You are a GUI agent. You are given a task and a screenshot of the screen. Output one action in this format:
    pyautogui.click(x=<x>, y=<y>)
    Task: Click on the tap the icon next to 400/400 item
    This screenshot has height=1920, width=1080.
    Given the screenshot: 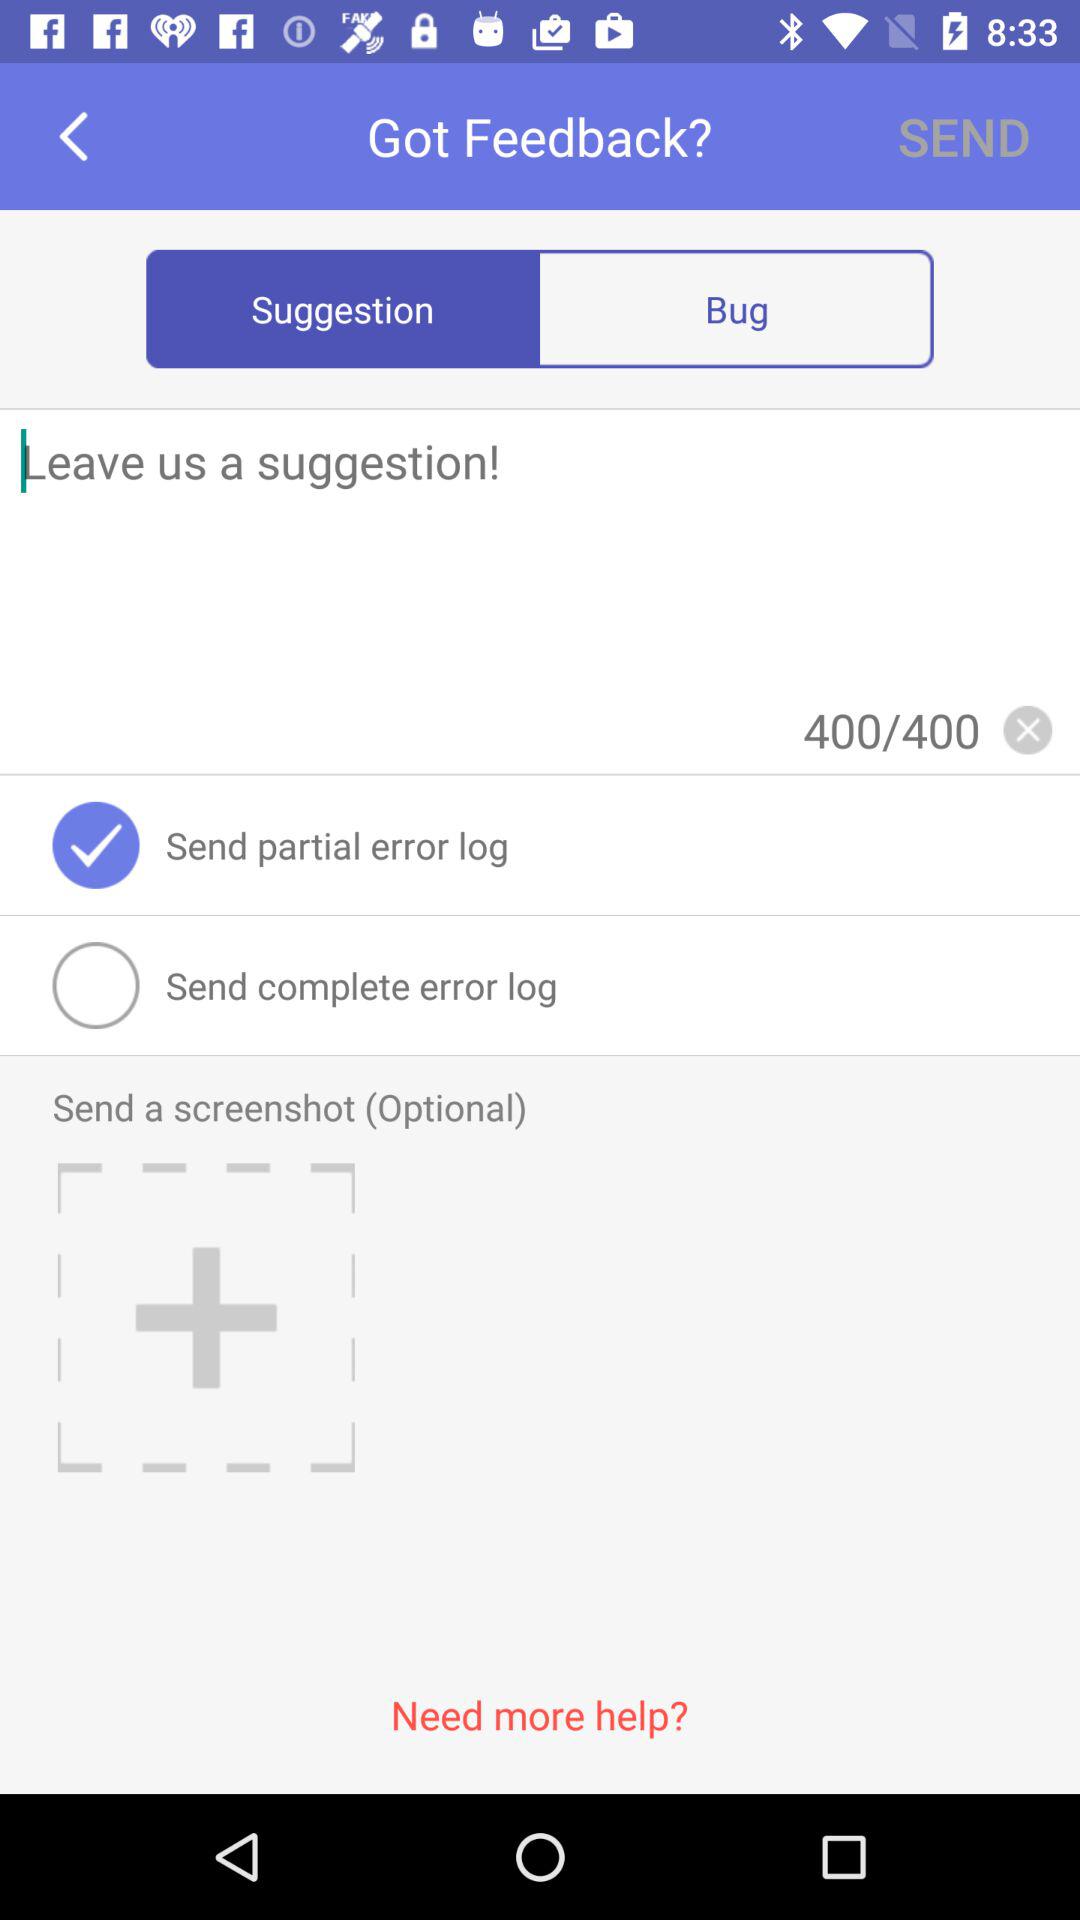 What is the action you would take?
    pyautogui.click(x=1027, y=730)
    